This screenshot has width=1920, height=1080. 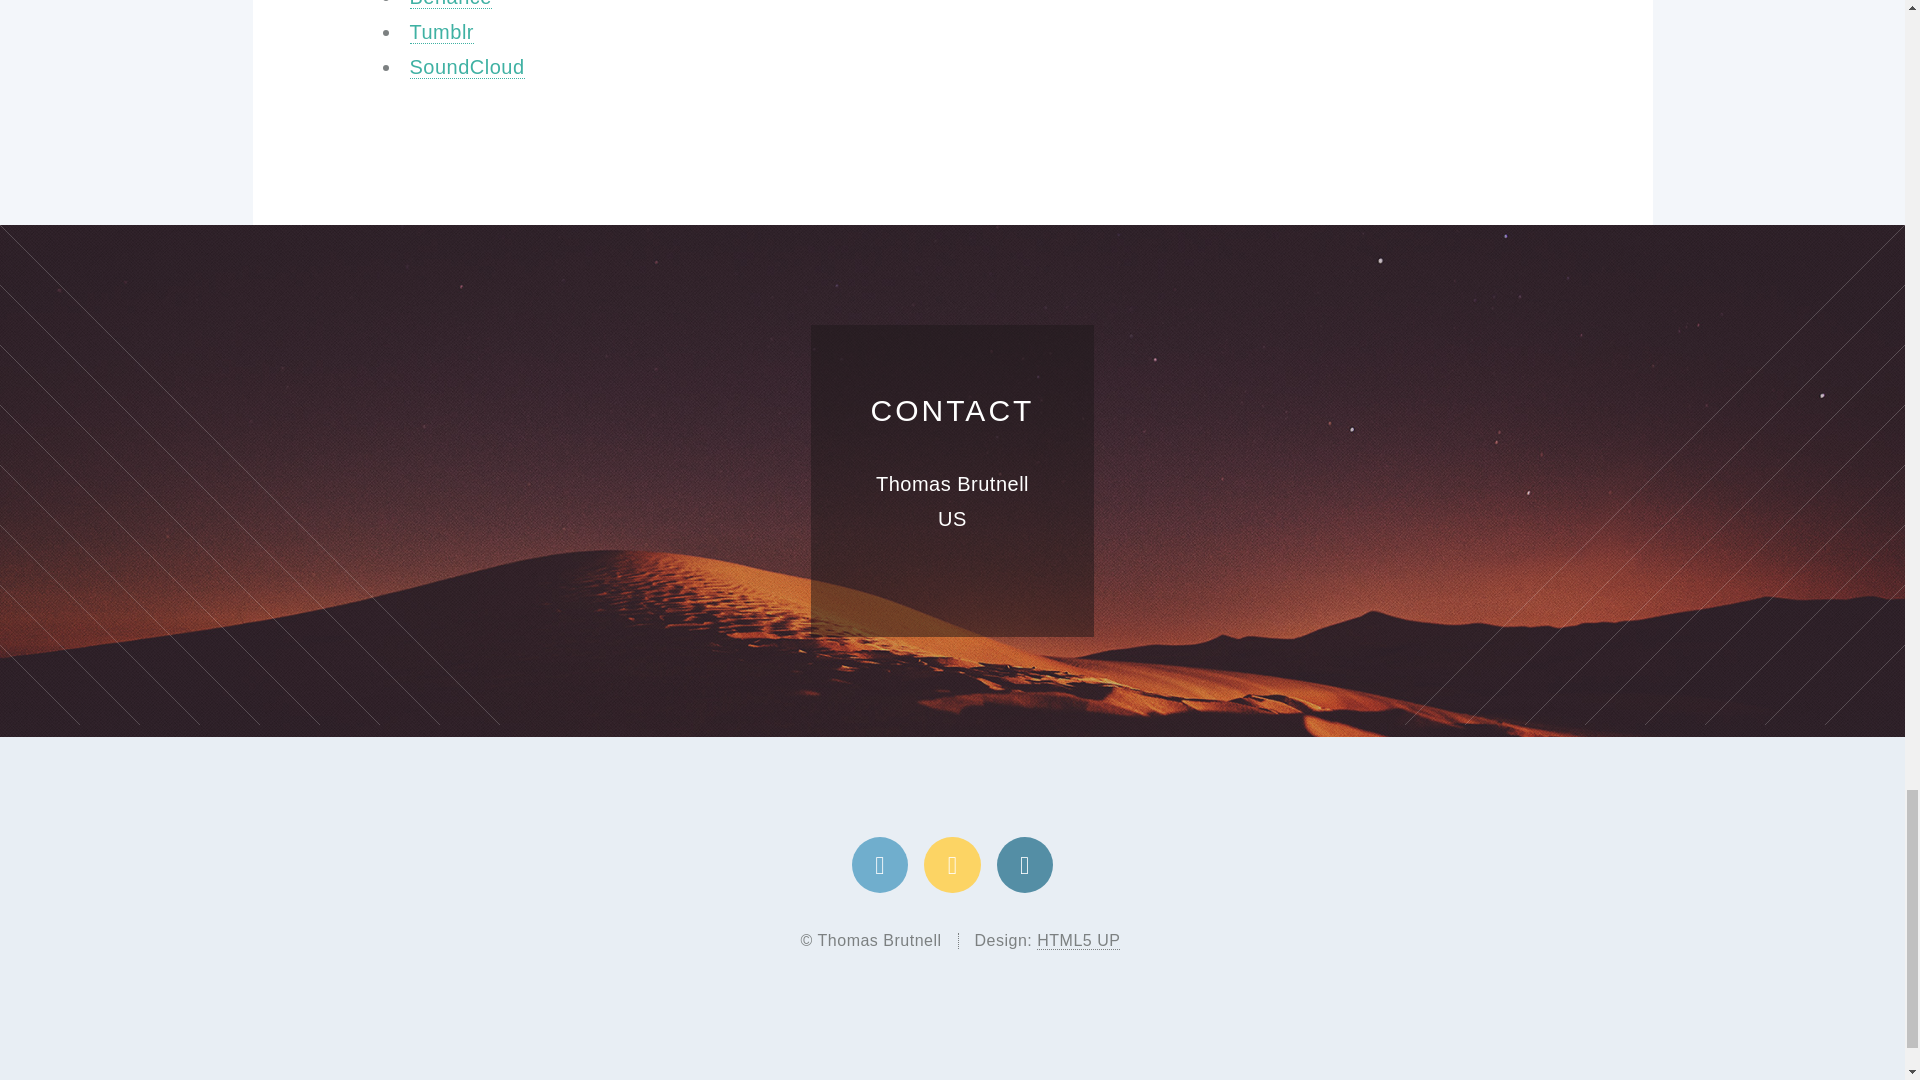 I want to click on Thomas Brutnell on Medium, so click(x=951, y=865).